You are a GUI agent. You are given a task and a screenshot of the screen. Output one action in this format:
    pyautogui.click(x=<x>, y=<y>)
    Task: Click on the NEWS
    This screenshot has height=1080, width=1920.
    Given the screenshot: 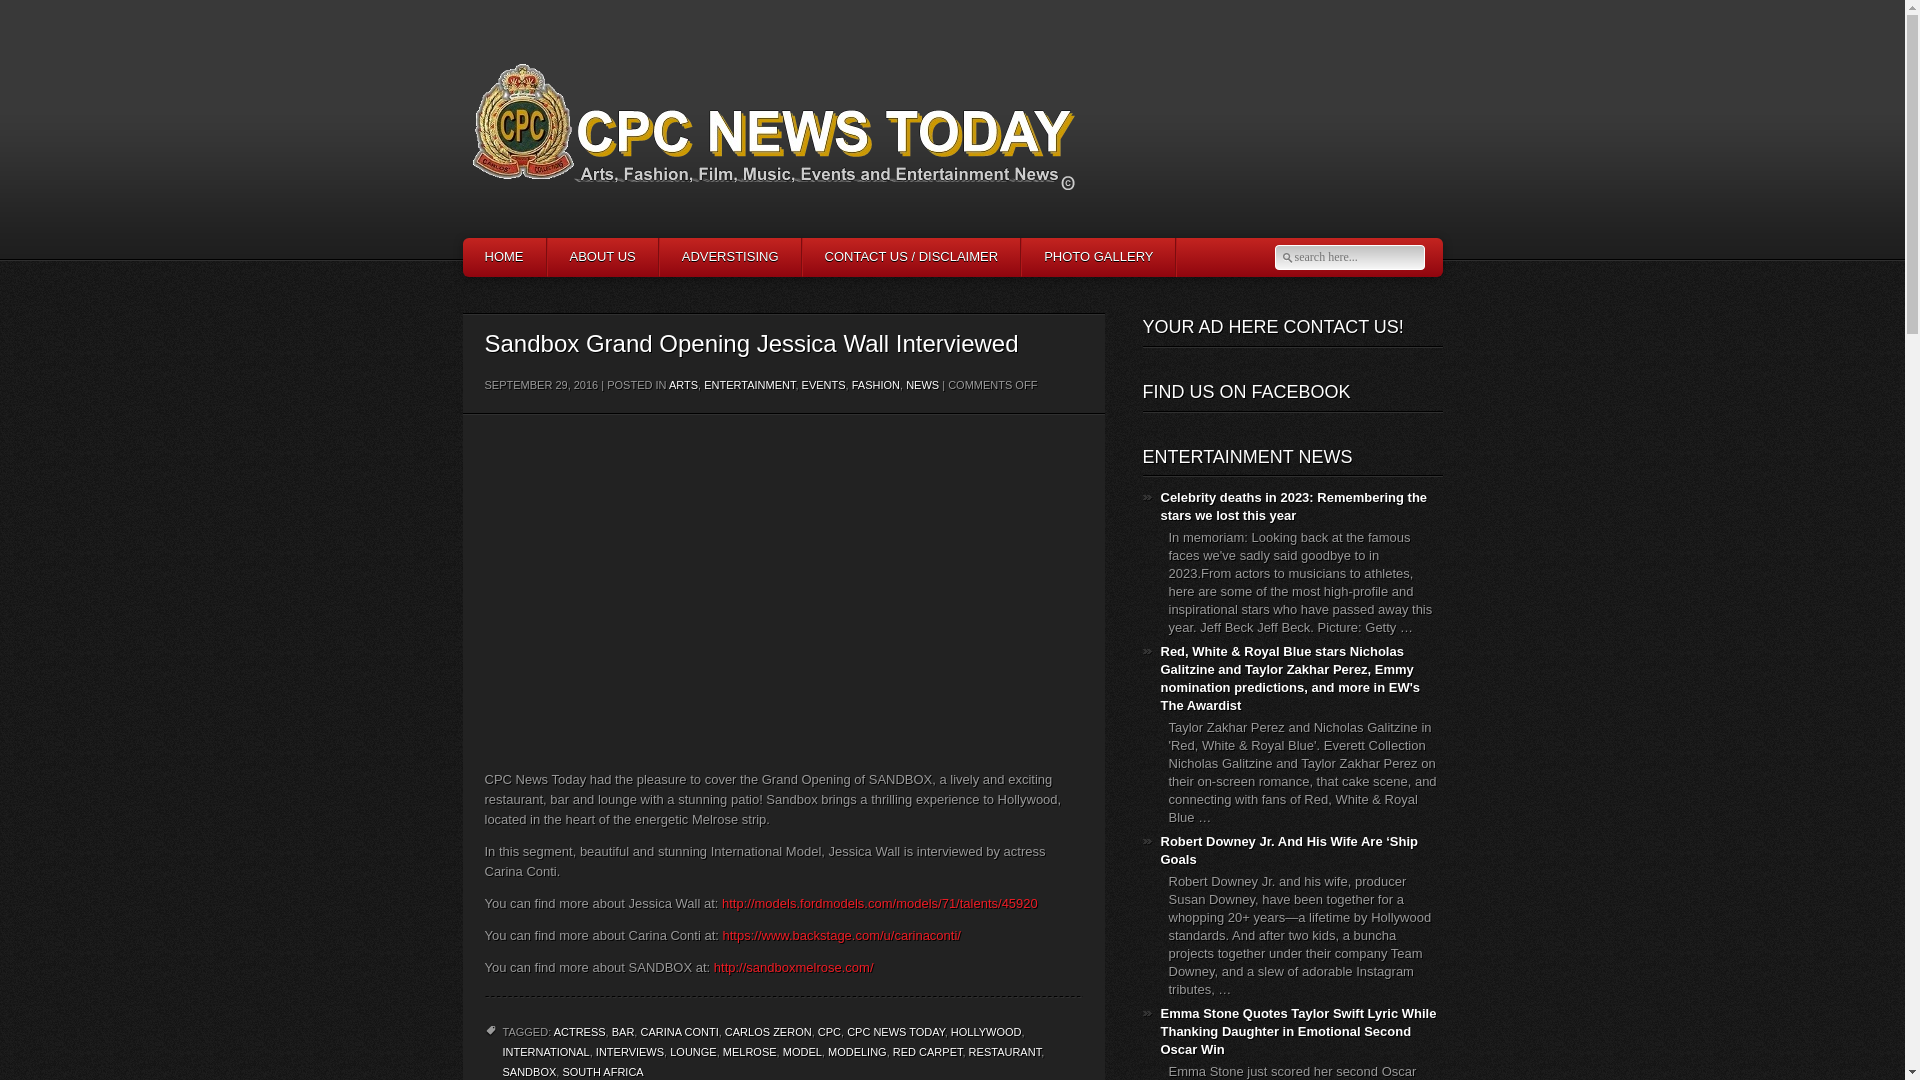 What is the action you would take?
    pyautogui.click(x=922, y=386)
    